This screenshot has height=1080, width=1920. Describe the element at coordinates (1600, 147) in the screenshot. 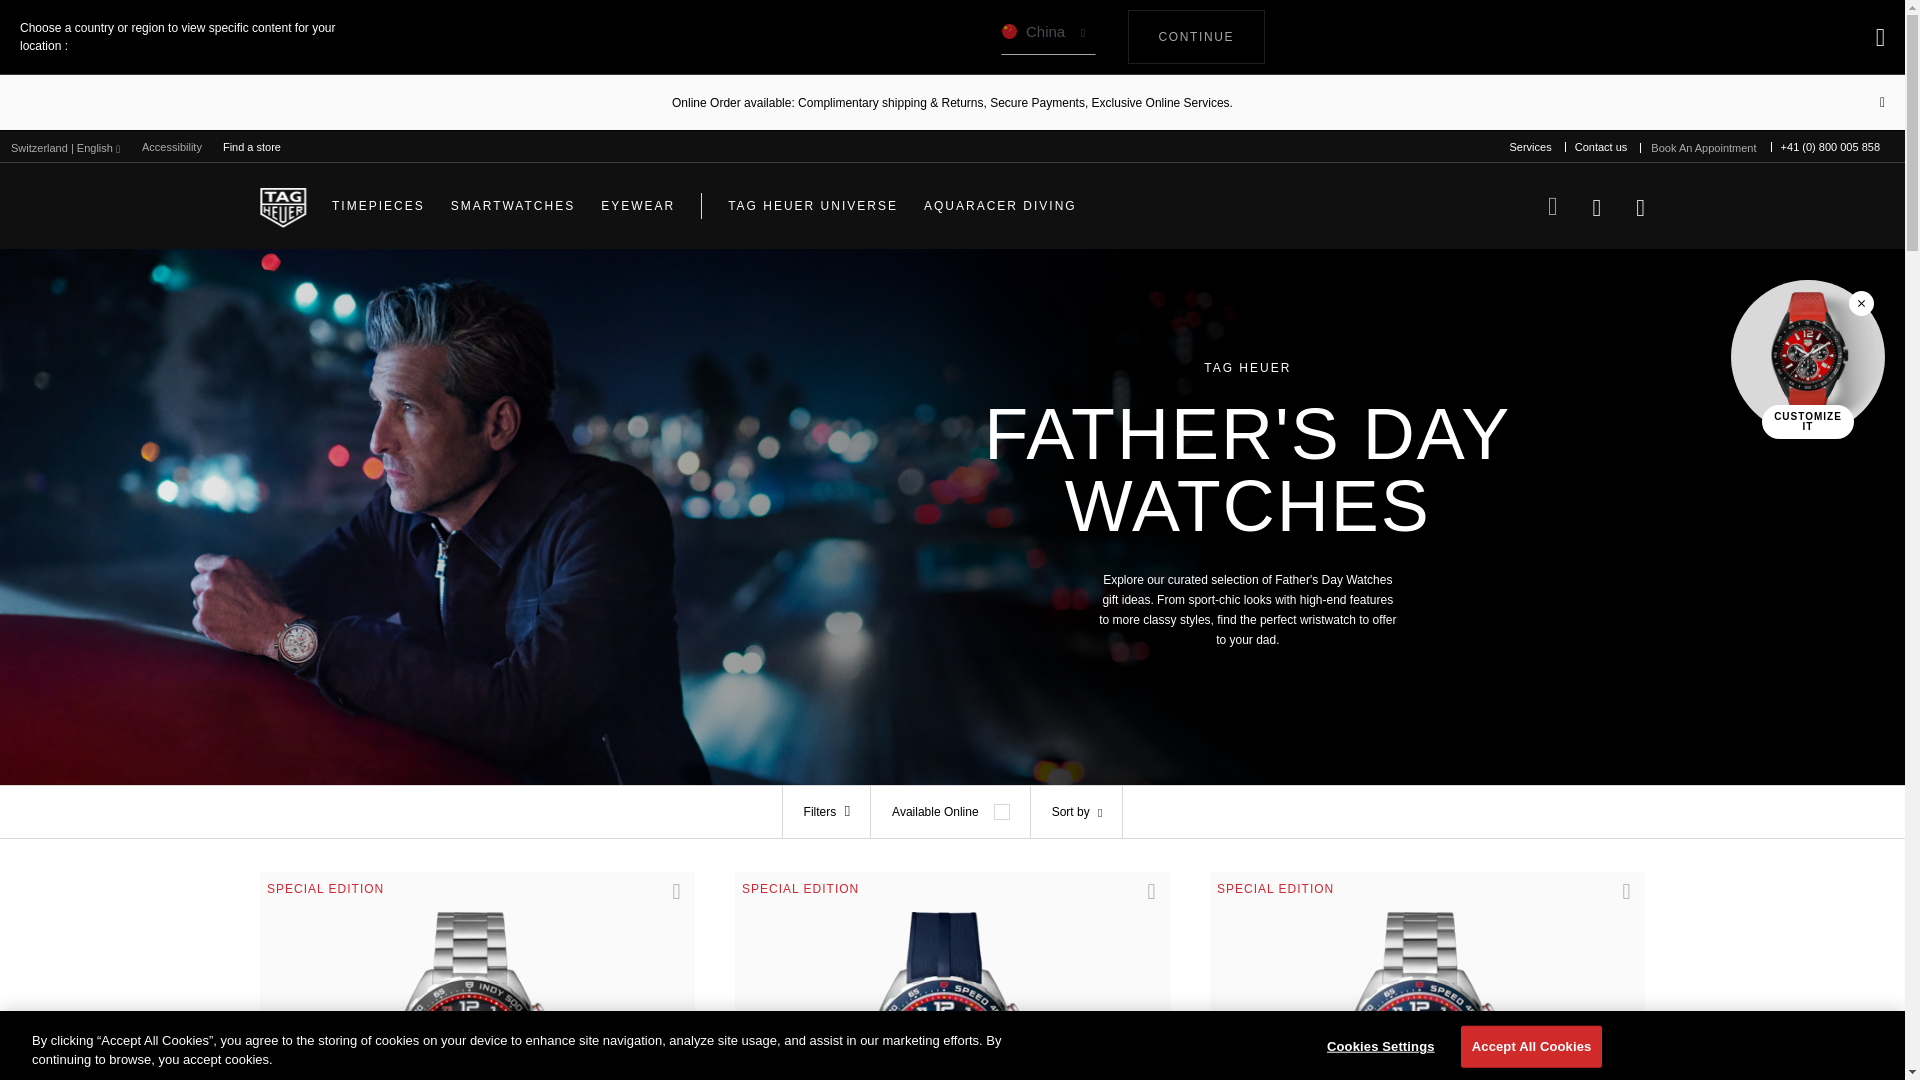

I see `Close` at that location.